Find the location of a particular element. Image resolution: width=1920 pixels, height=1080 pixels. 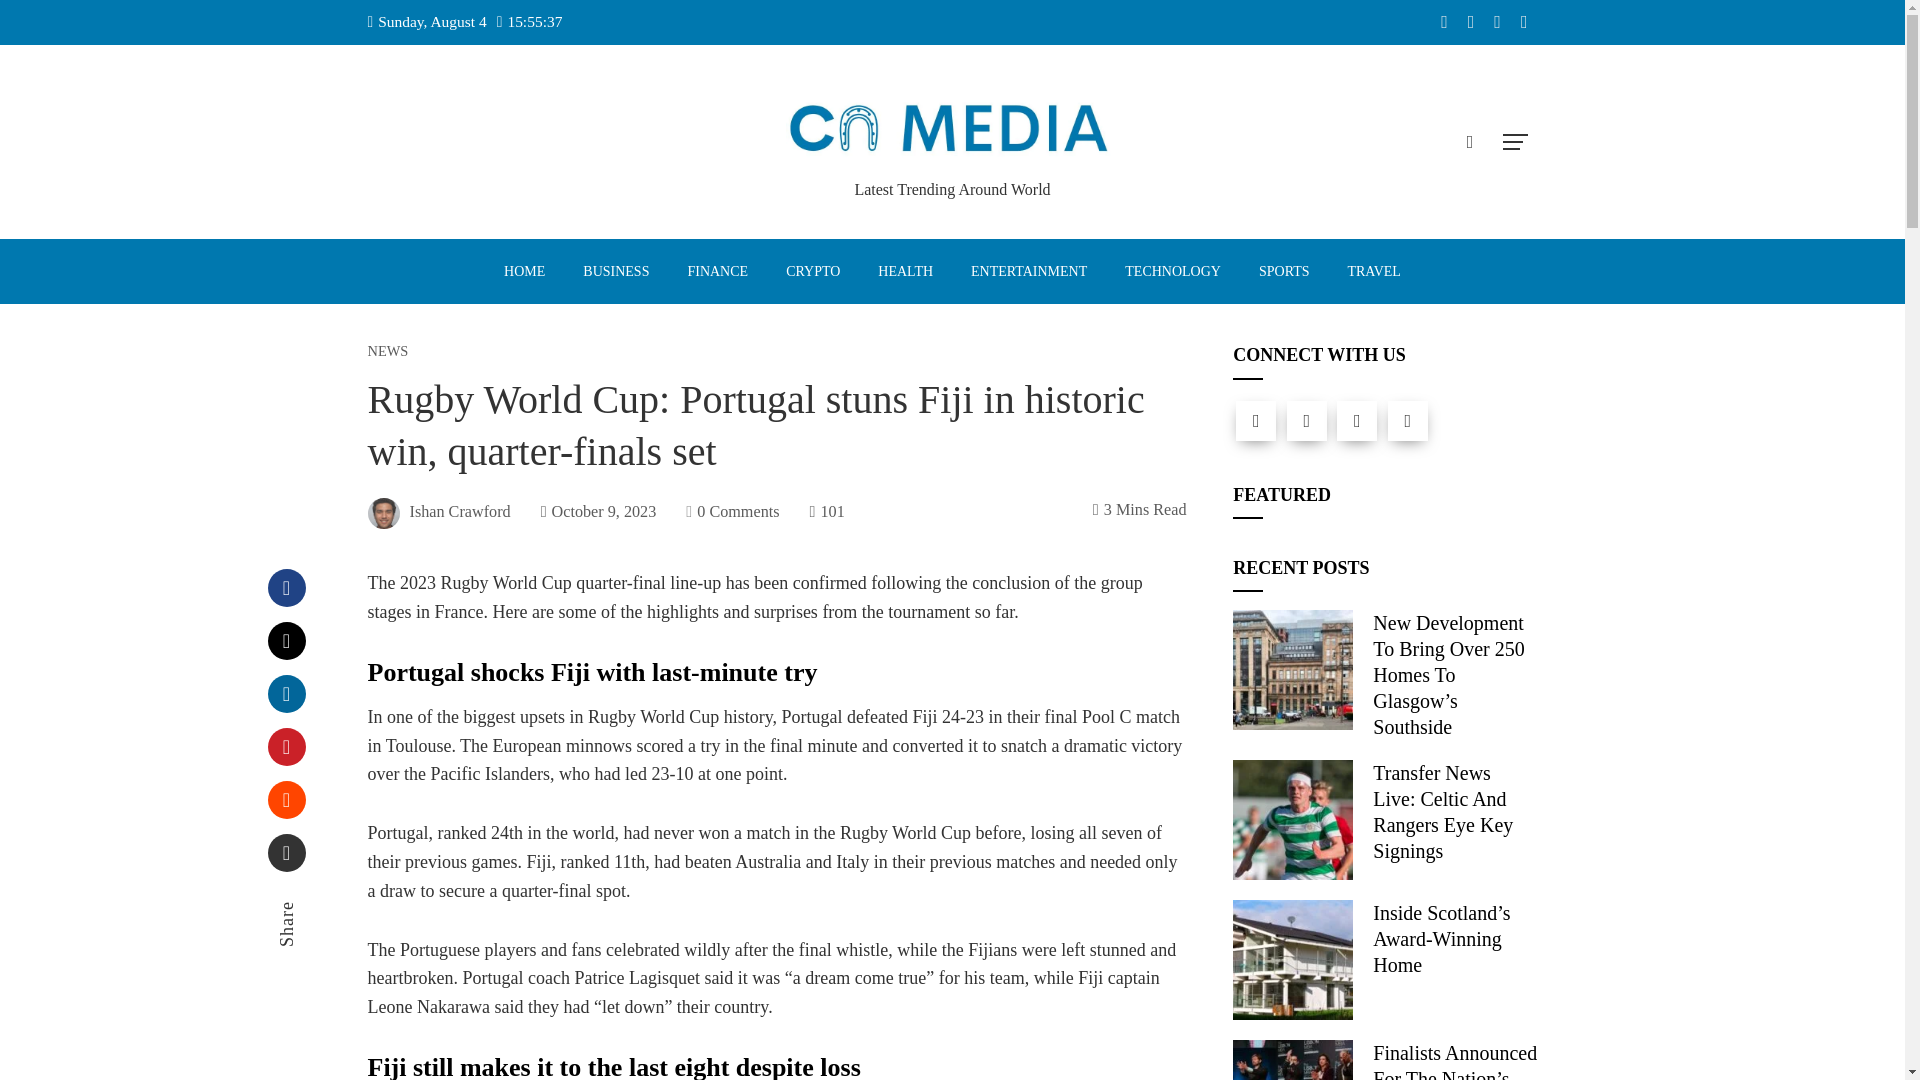

Pinterest is located at coordinates (286, 746).